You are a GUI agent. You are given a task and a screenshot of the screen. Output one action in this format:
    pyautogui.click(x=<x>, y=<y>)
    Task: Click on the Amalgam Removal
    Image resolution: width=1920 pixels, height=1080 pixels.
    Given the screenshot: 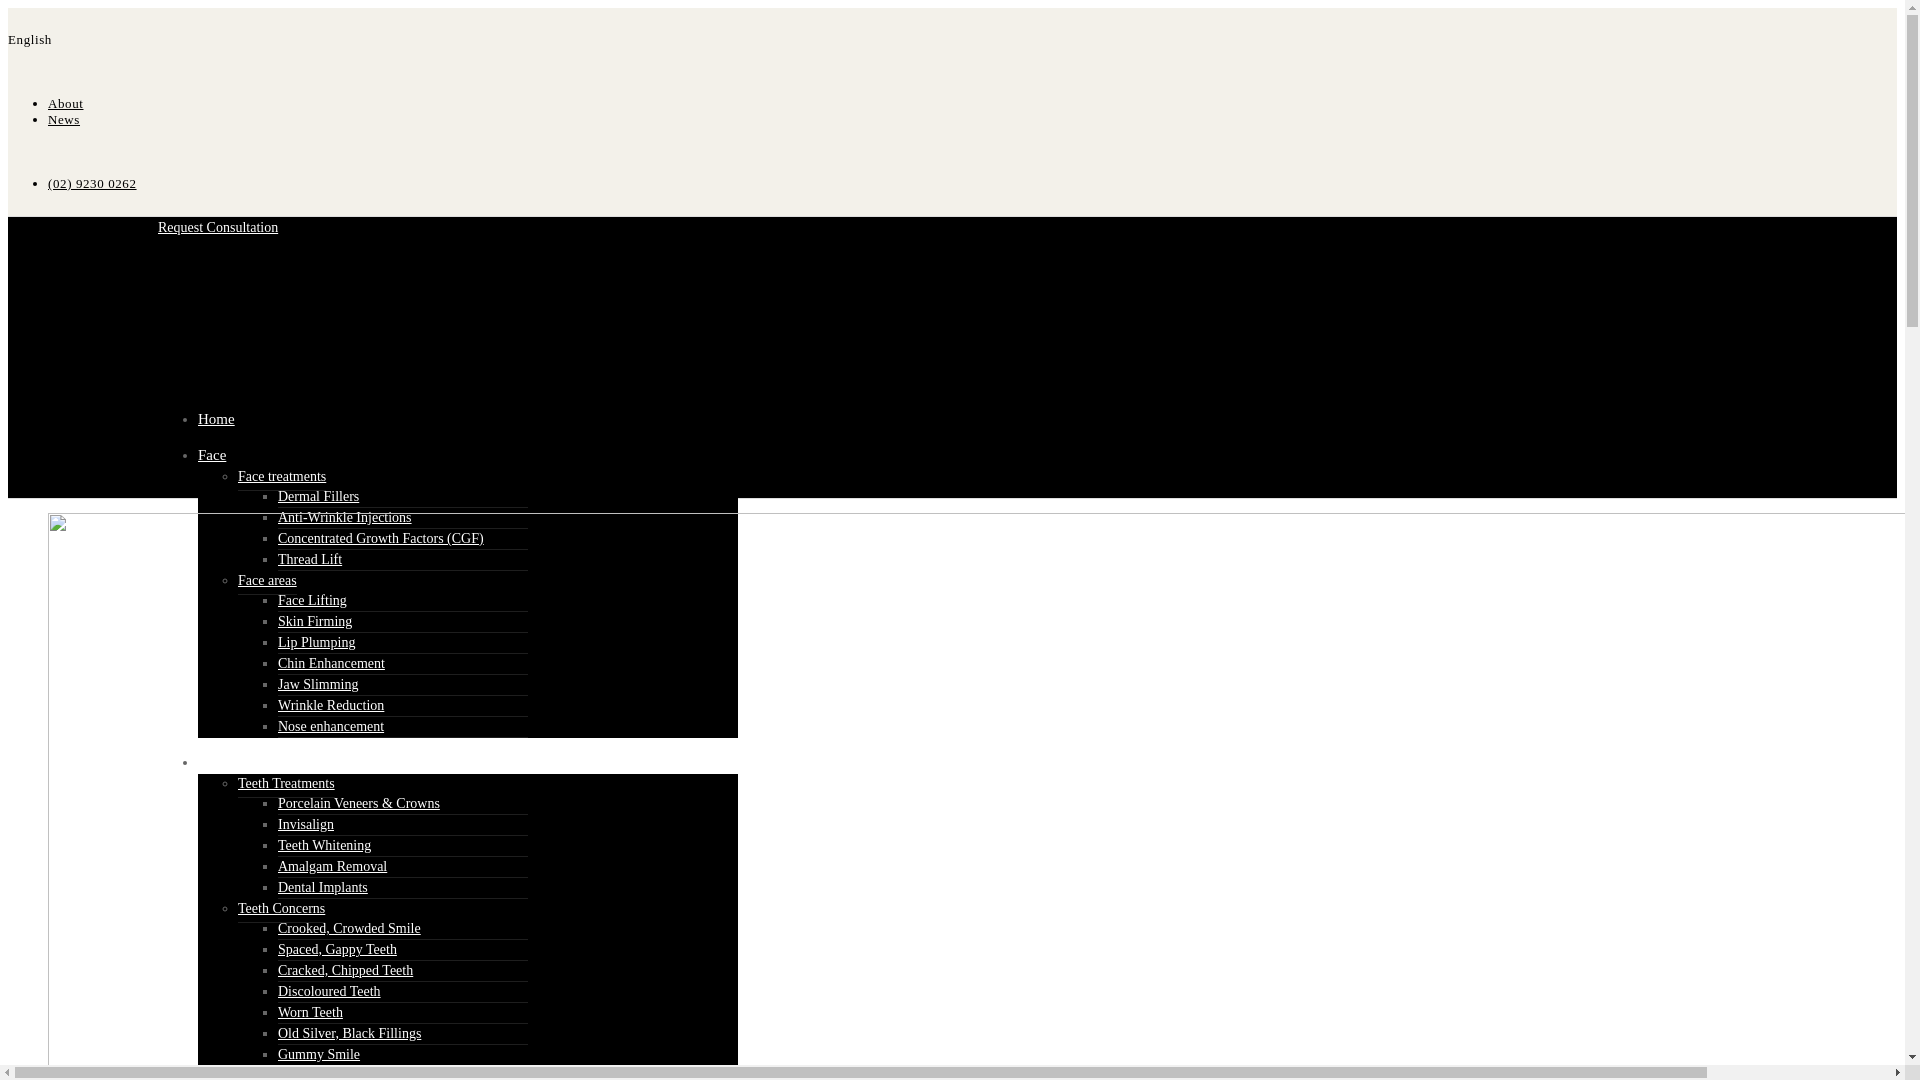 What is the action you would take?
    pyautogui.click(x=332, y=866)
    